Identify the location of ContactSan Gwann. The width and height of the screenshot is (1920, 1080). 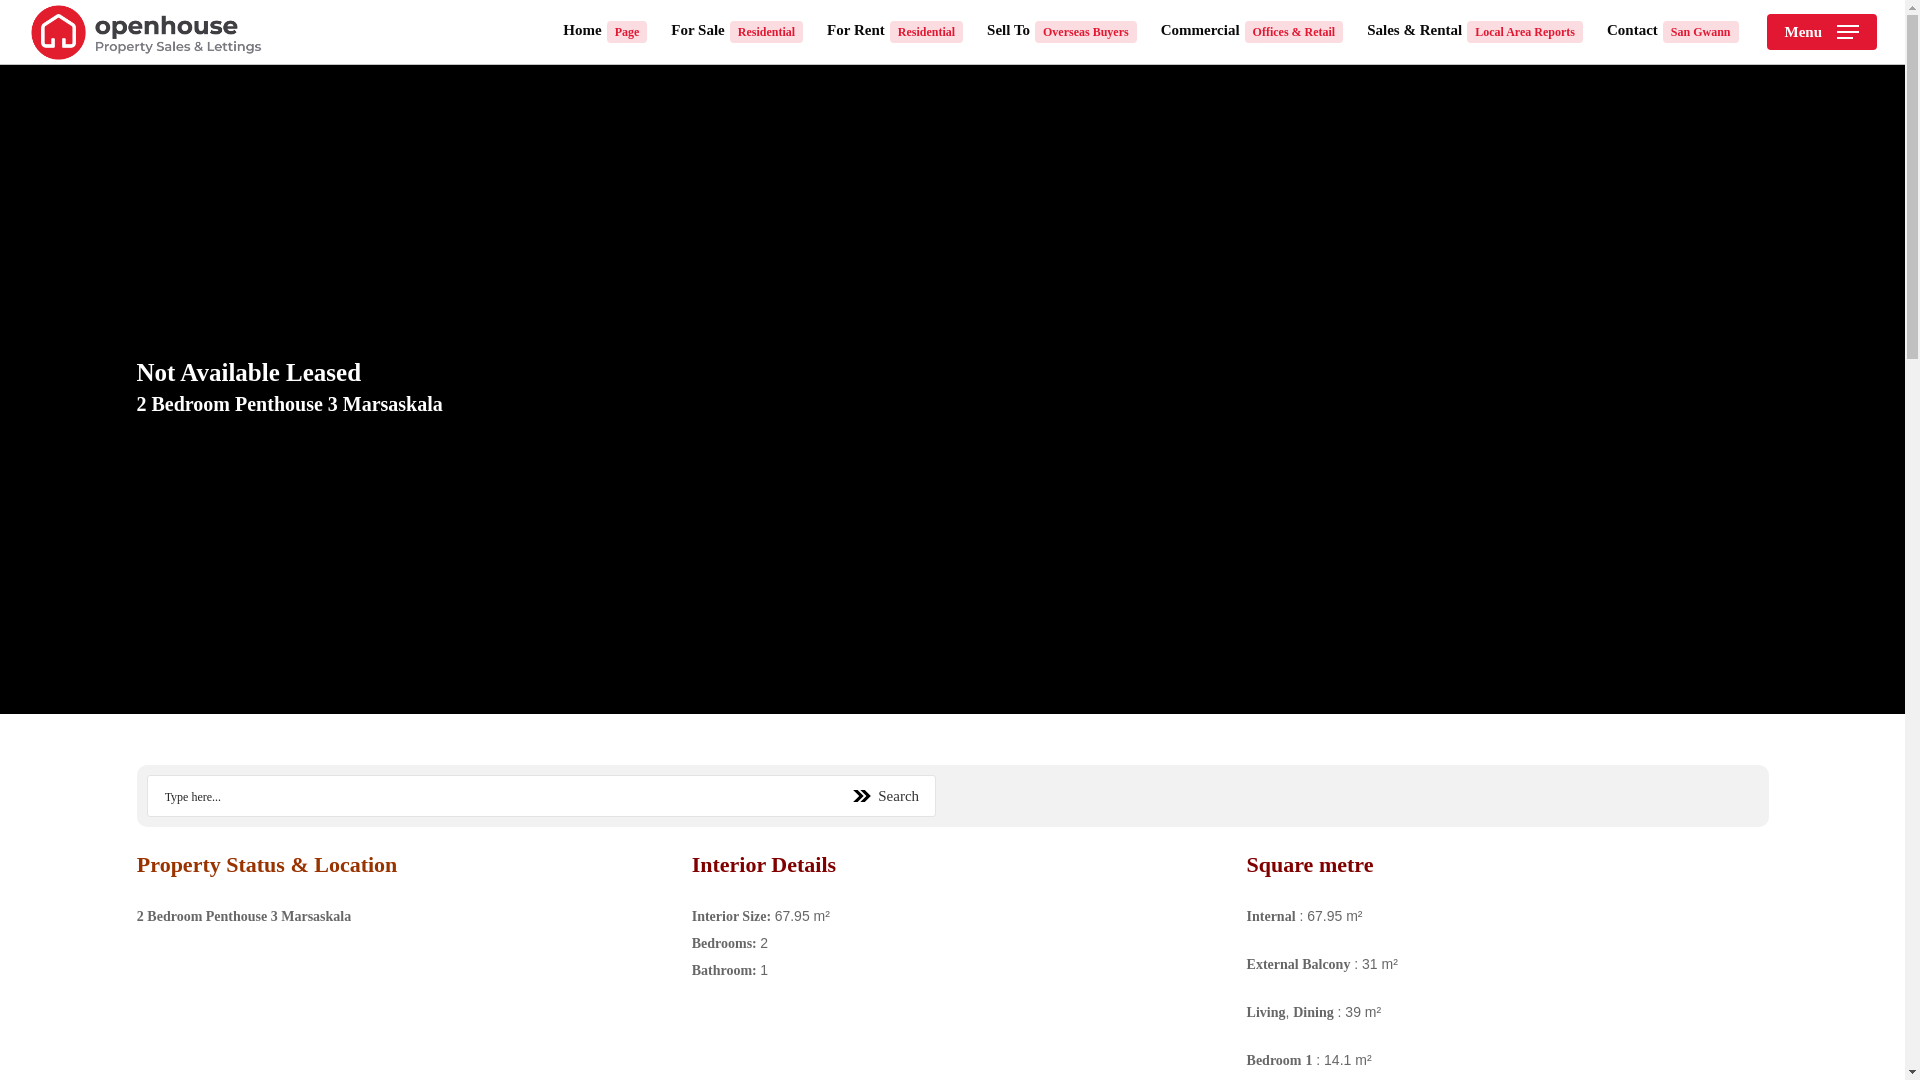
(1673, 32).